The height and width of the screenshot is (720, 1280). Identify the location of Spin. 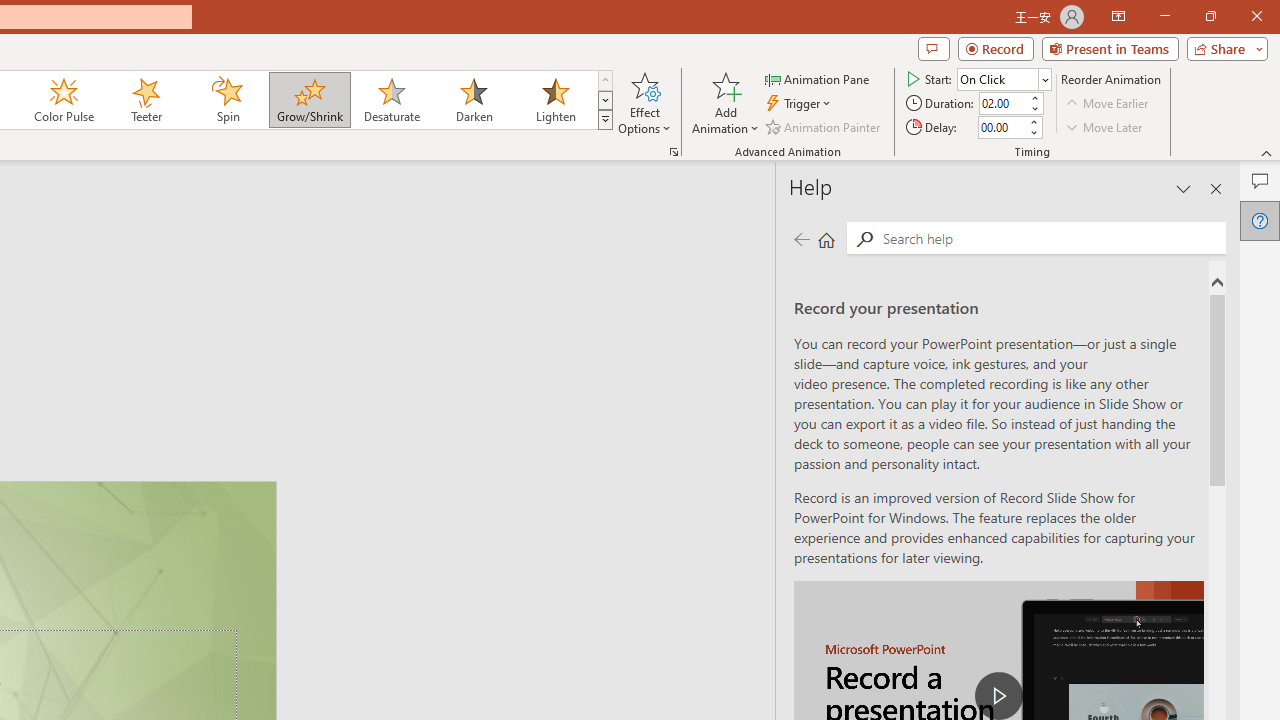
(227, 100).